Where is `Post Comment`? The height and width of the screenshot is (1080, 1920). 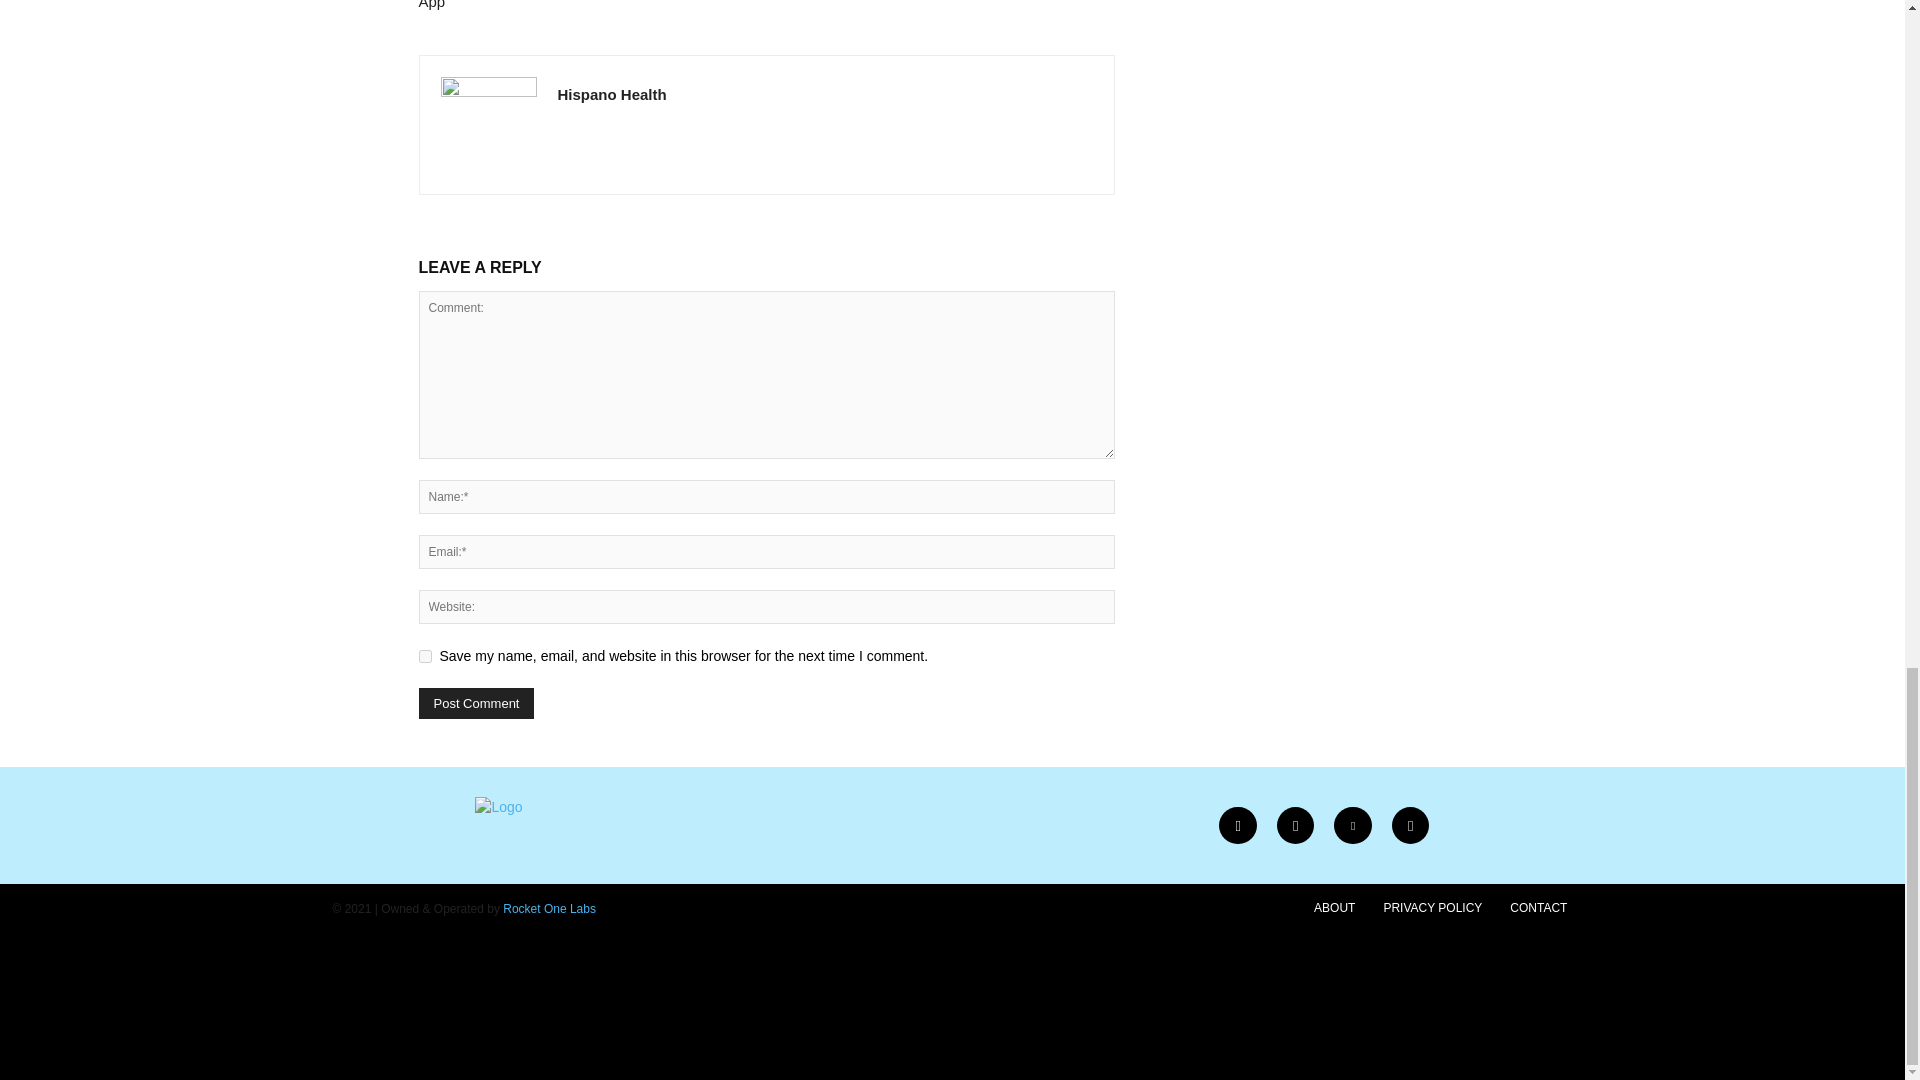
Post Comment is located at coordinates (476, 703).